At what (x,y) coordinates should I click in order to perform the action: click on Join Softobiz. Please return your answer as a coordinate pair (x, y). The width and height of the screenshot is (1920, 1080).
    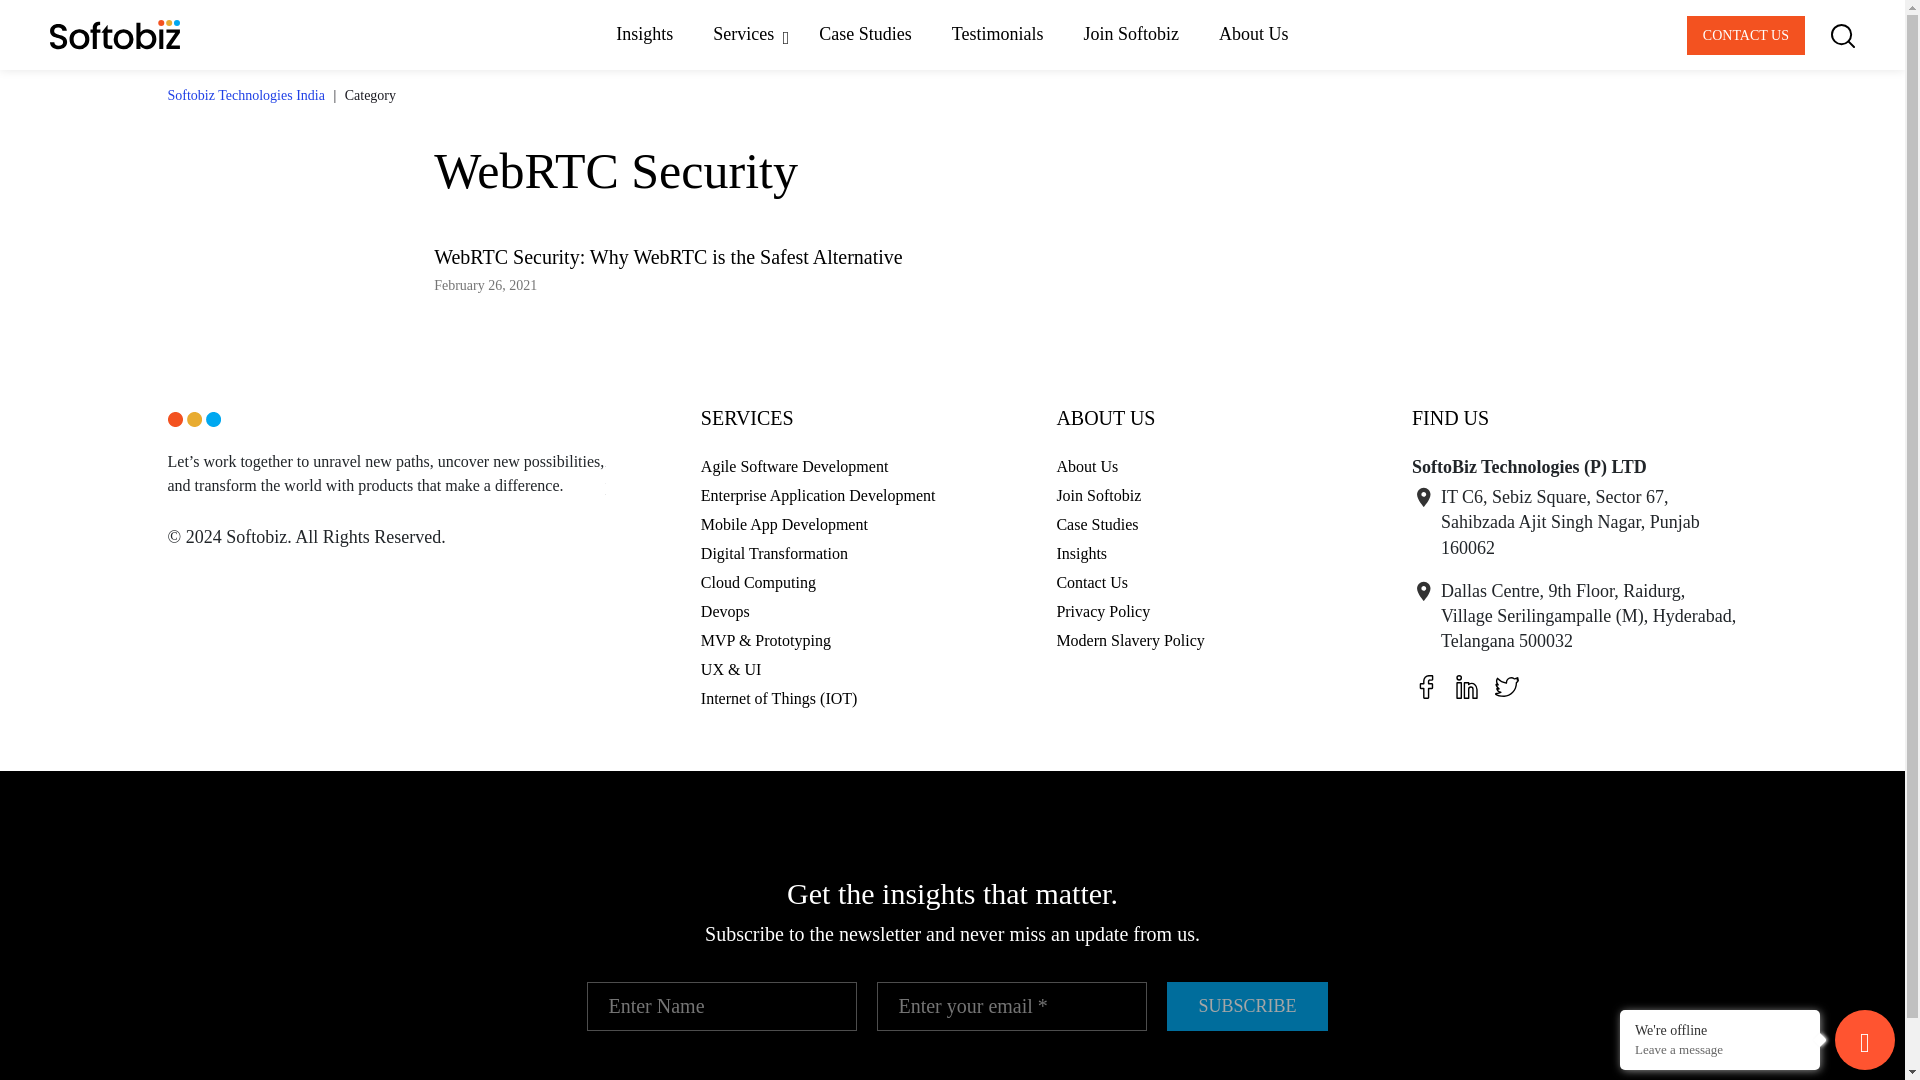
    Looking at the image, I should click on (1098, 496).